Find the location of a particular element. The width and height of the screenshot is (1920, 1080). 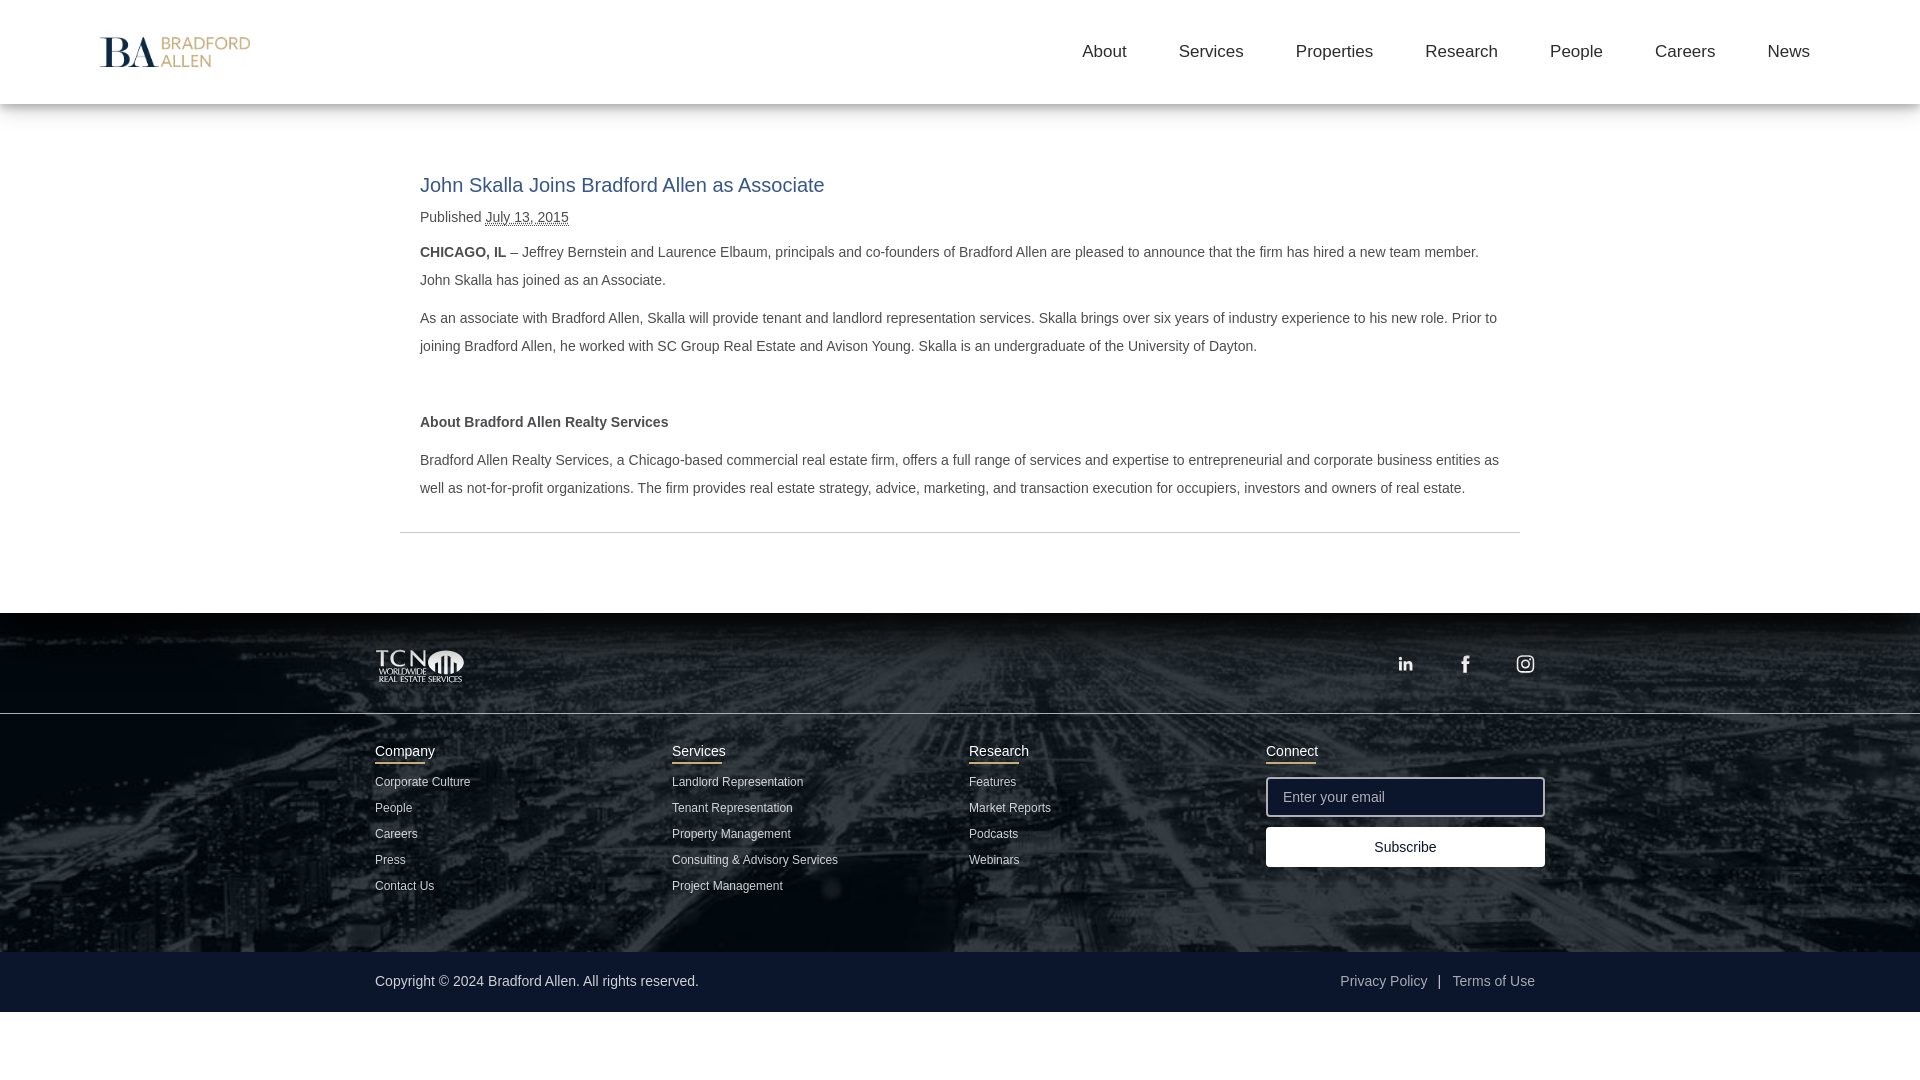

People is located at coordinates (1576, 51).